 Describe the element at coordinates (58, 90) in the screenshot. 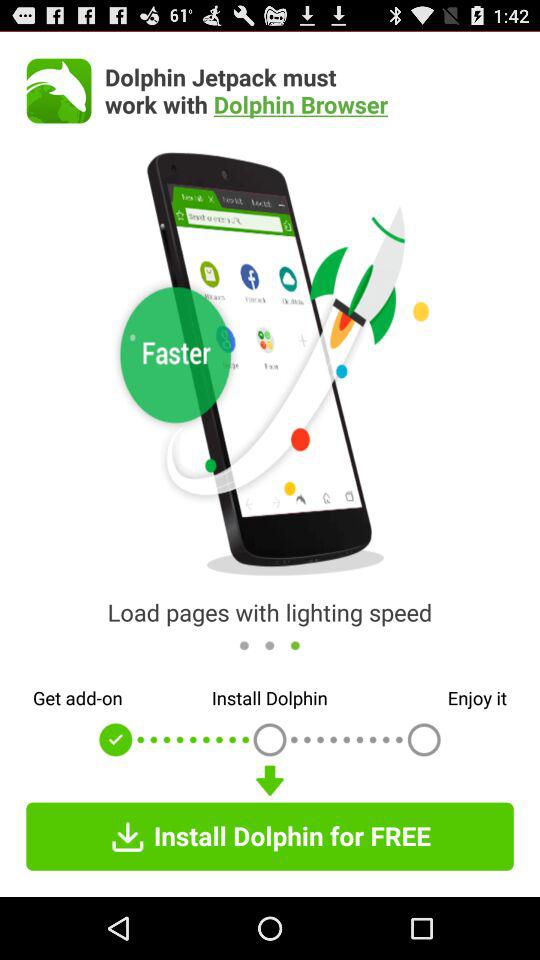

I see `choose the icon next to dolphin jetpack must icon` at that location.